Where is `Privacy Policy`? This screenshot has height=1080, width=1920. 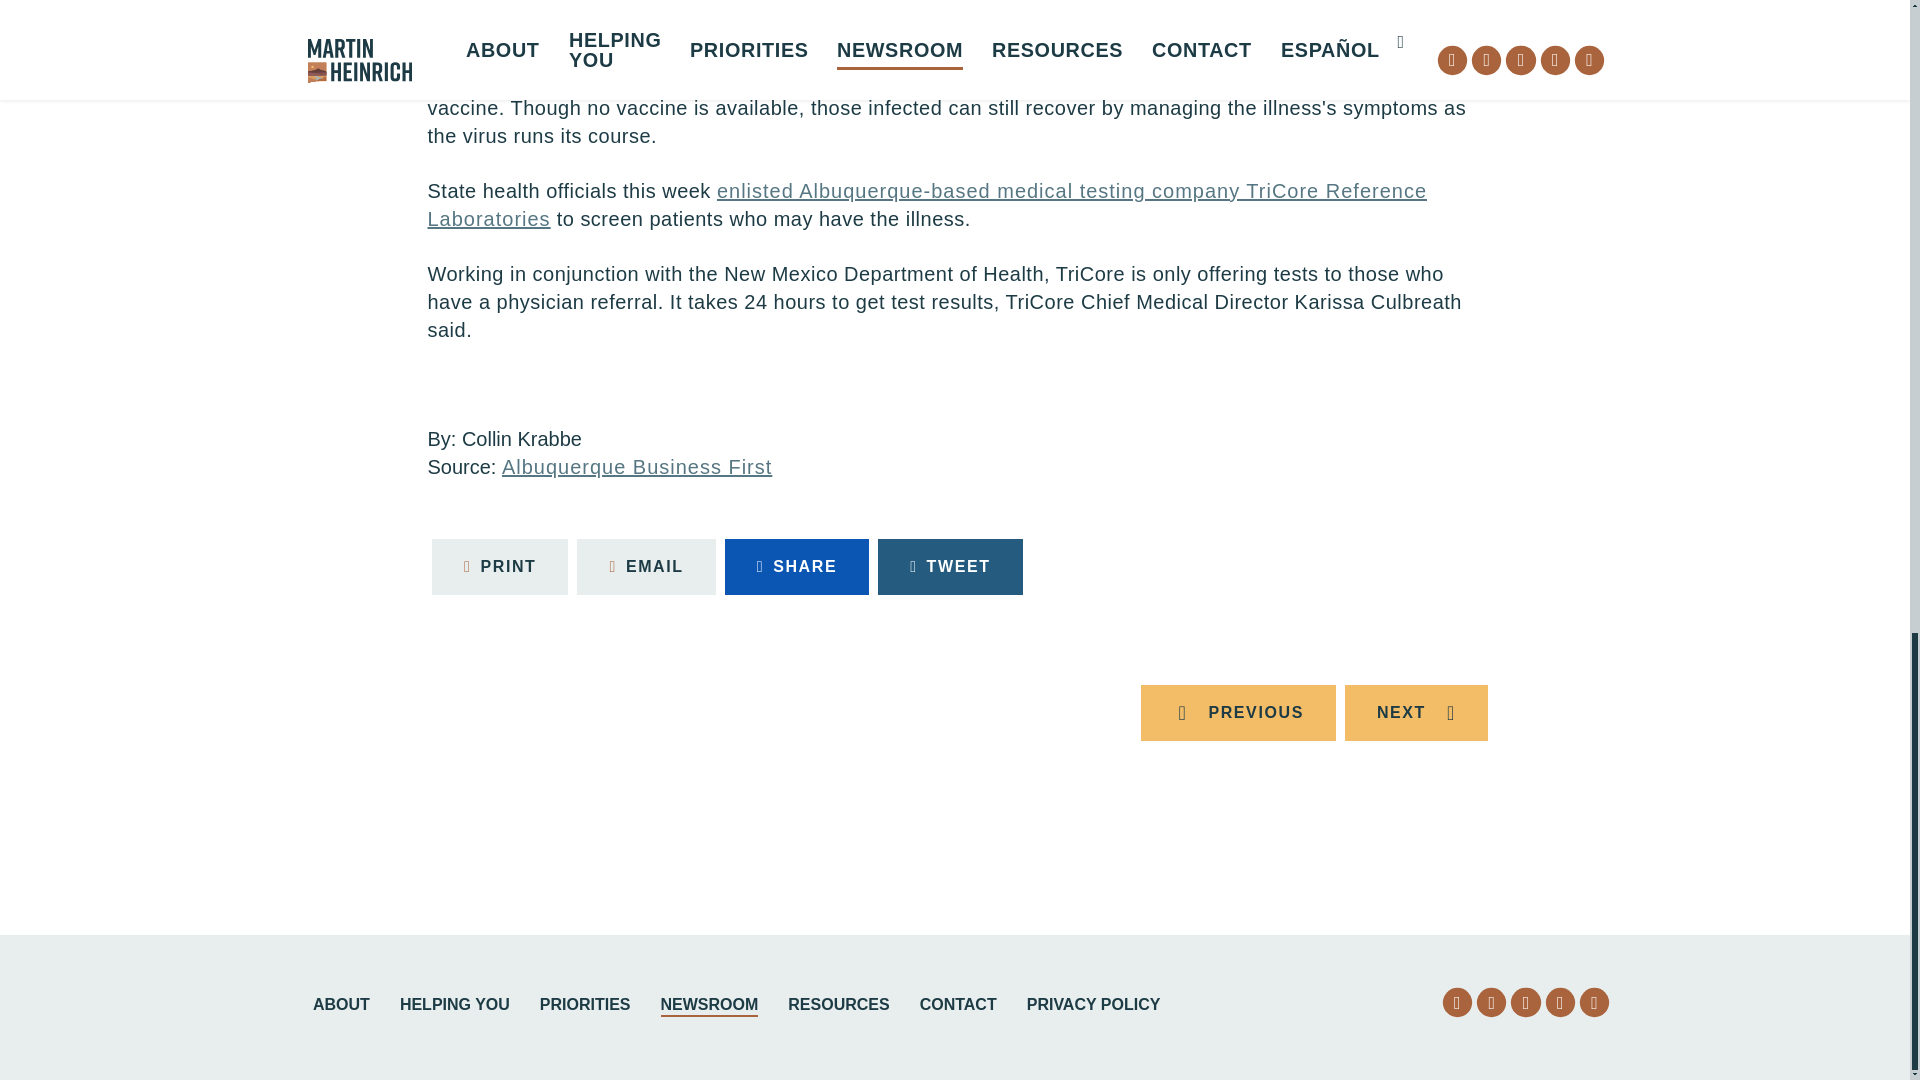
Privacy Policy is located at coordinates (1094, 1006).